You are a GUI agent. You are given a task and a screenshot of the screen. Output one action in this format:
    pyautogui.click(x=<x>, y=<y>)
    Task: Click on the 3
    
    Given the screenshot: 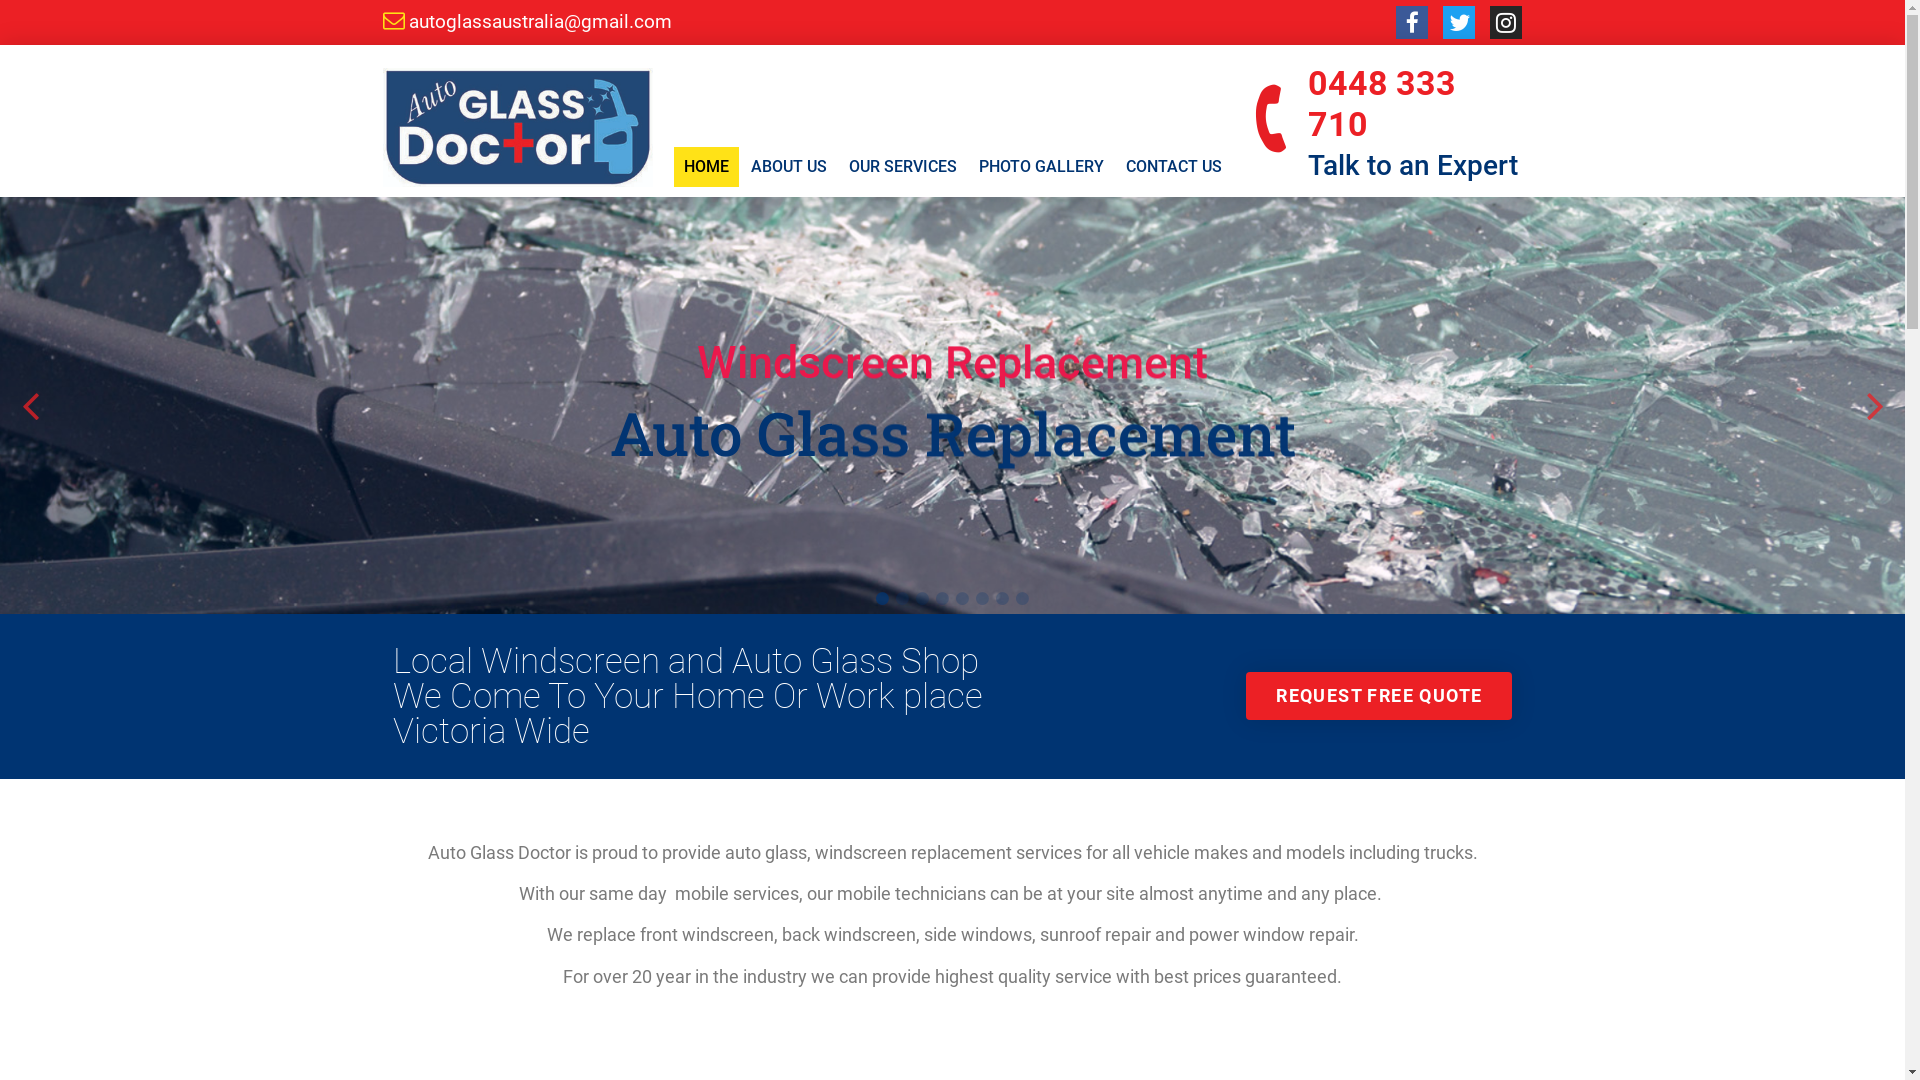 What is the action you would take?
    pyautogui.click(x=922, y=599)
    